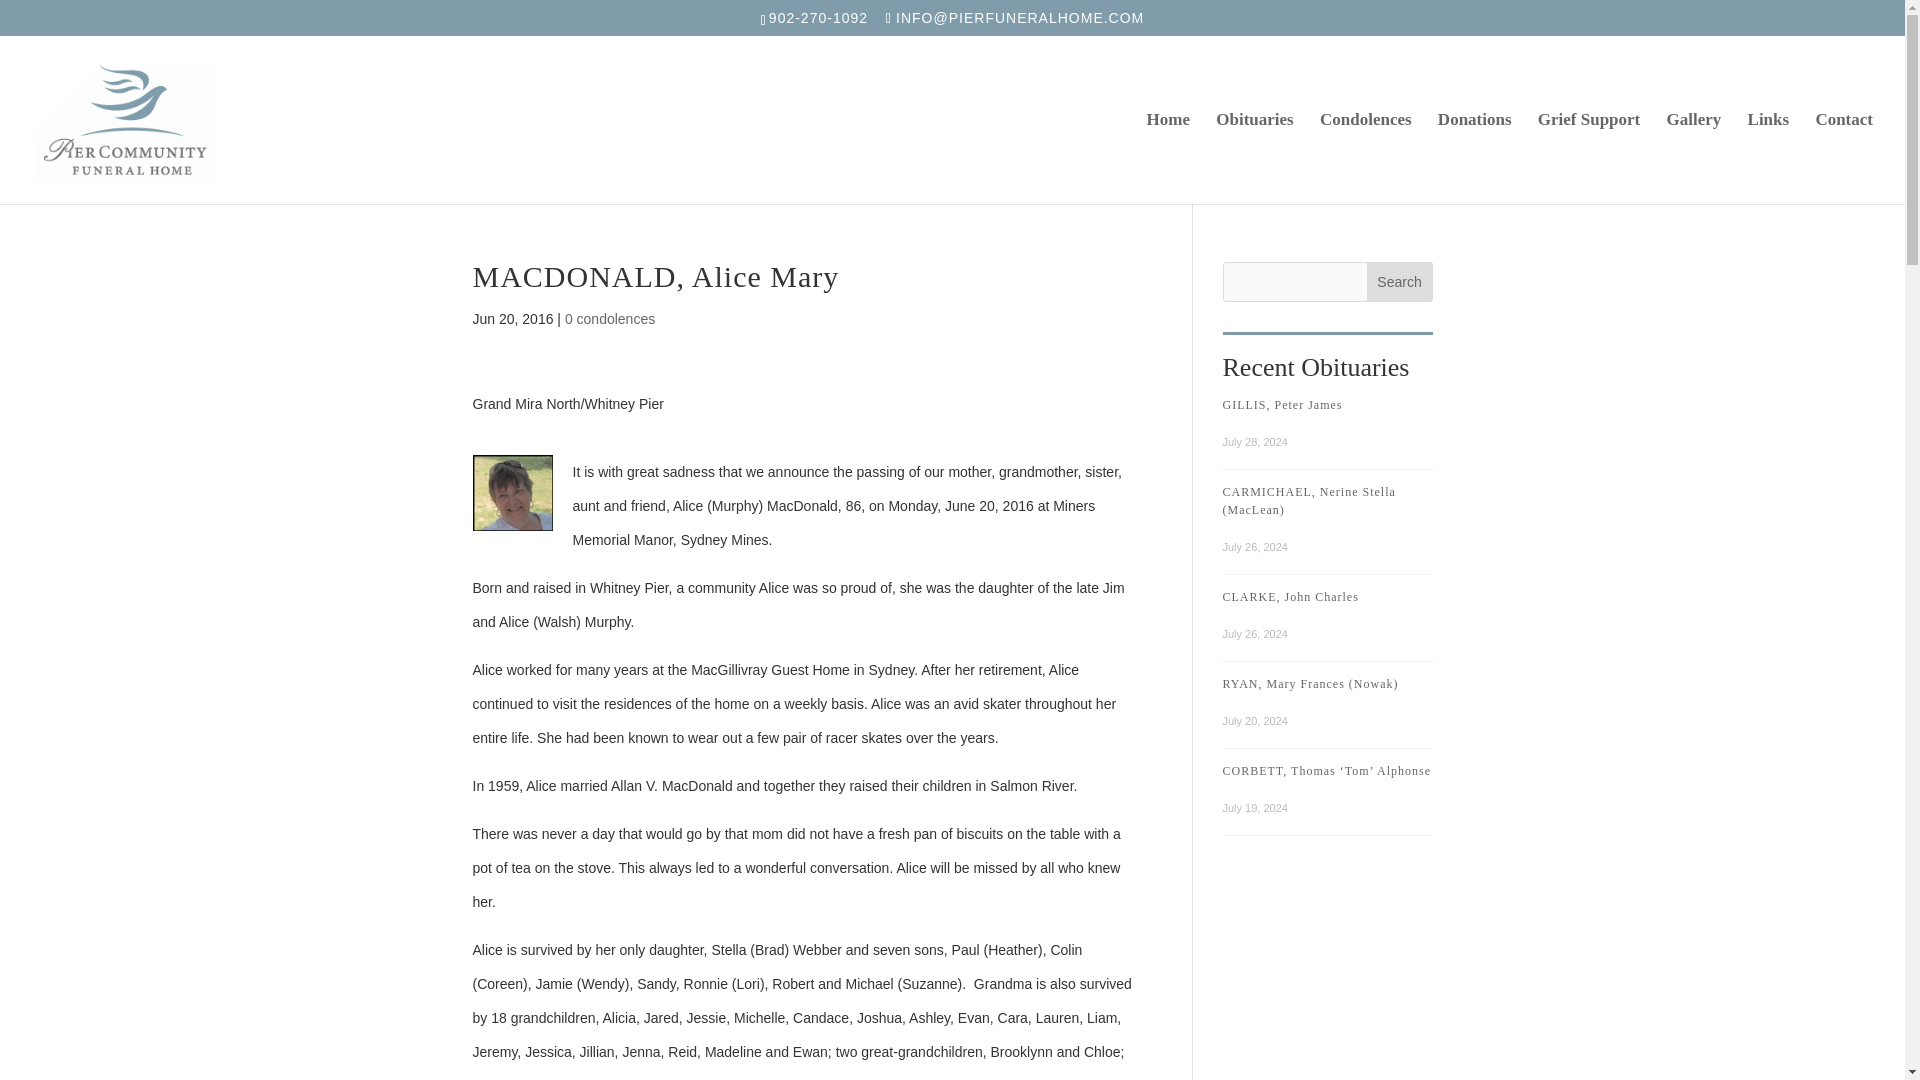 The image size is (1920, 1080). I want to click on Search, so click(1400, 282).